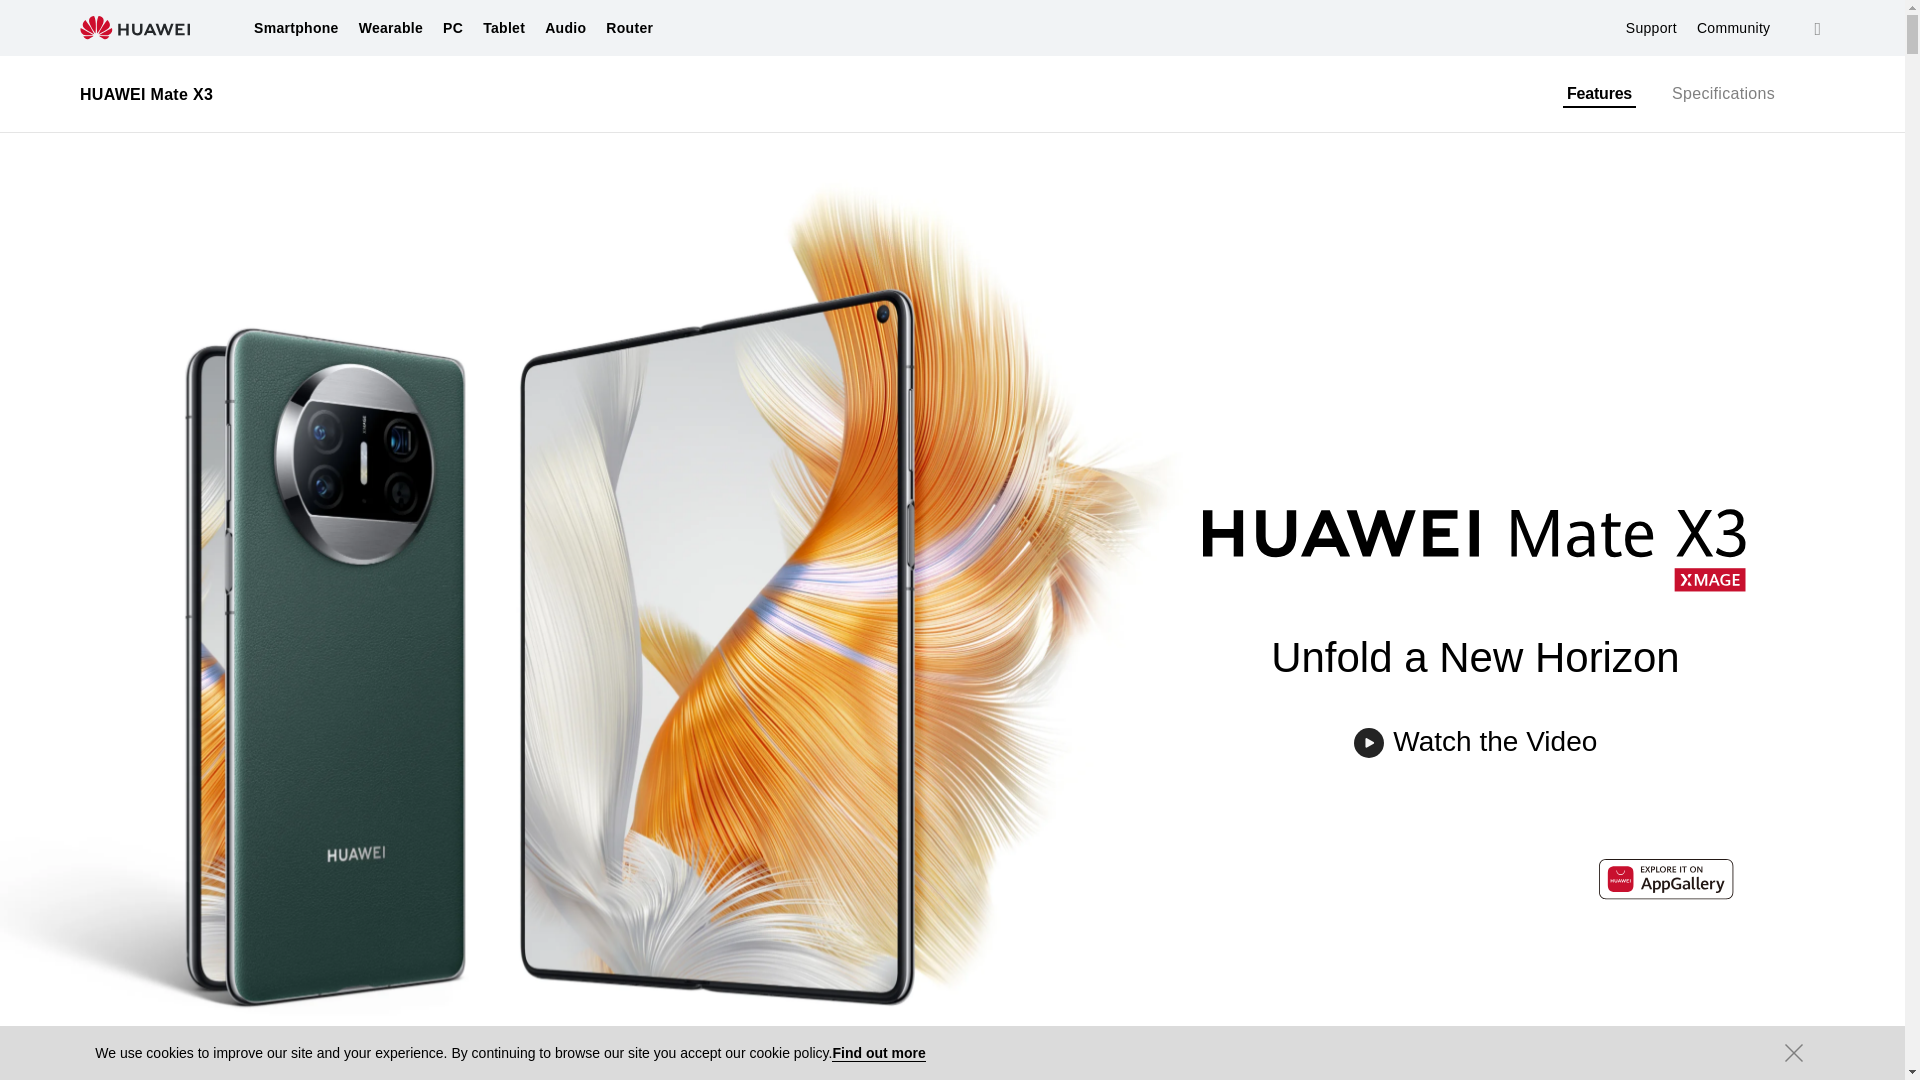 This screenshot has height=1080, width=1920. I want to click on Find out more, so click(878, 1053).